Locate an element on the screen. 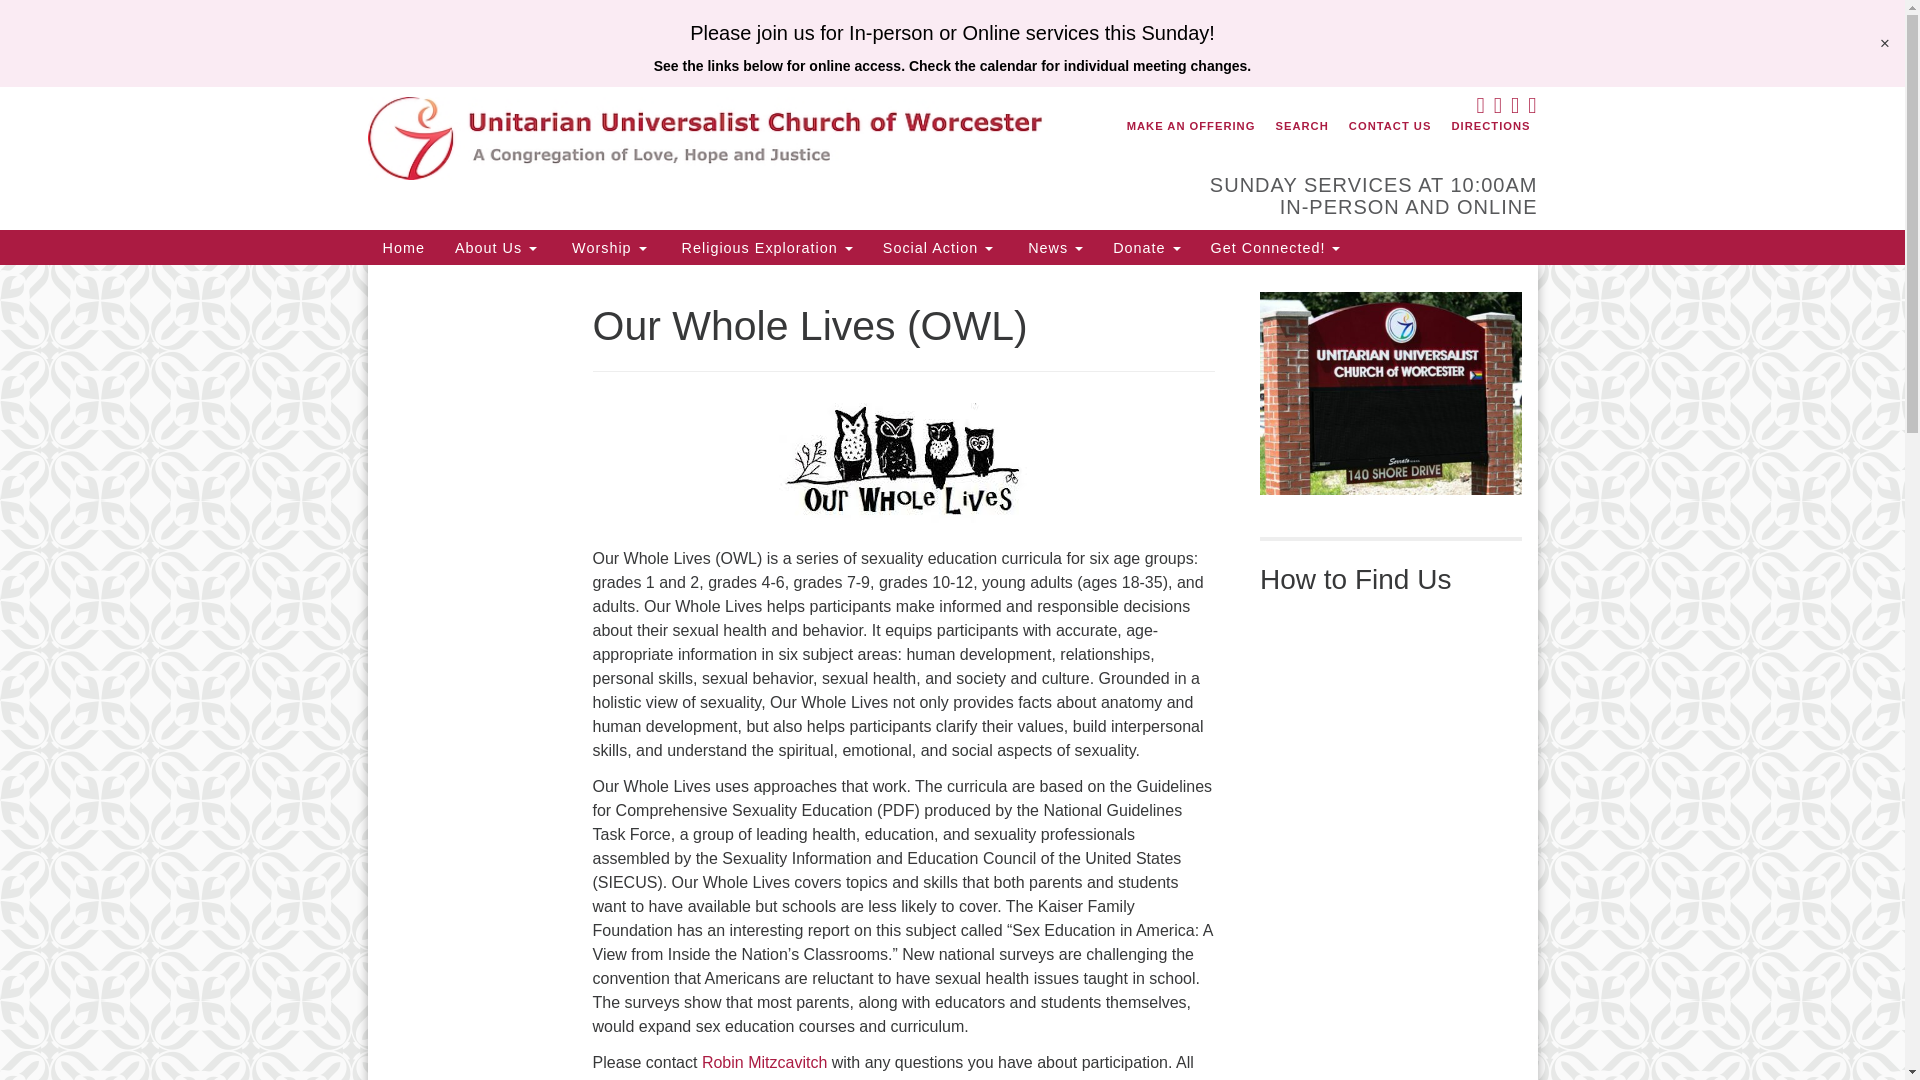  SEARCH is located at coordinates (1300, 126).